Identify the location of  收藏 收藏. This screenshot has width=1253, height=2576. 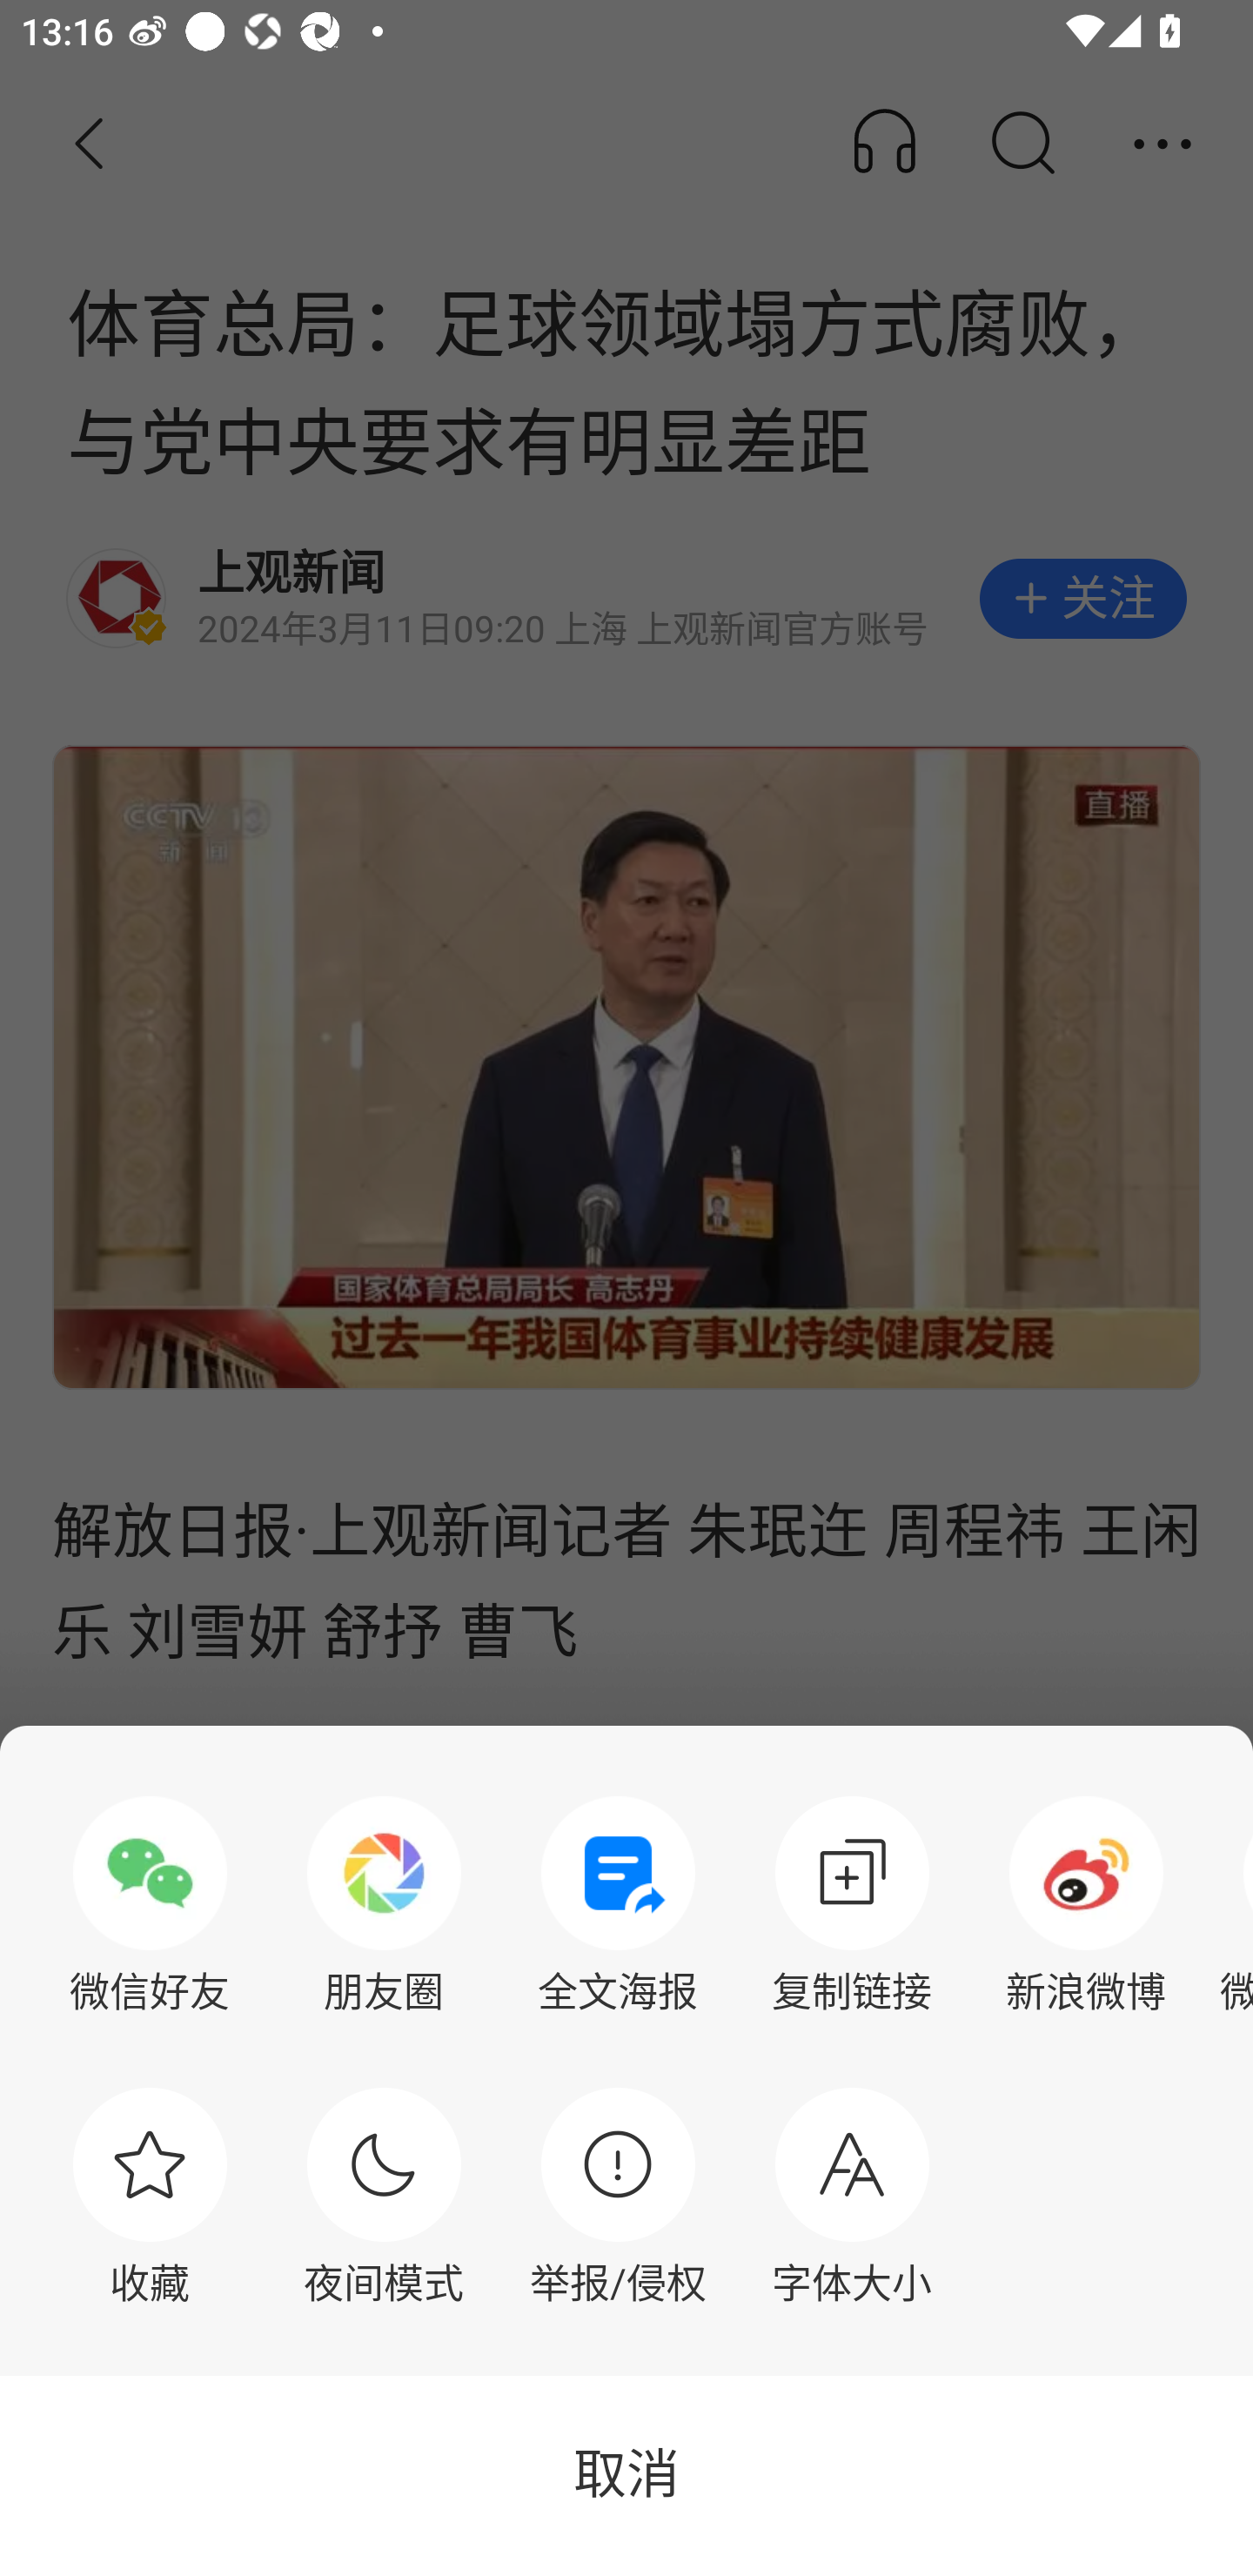
(150, 2197).